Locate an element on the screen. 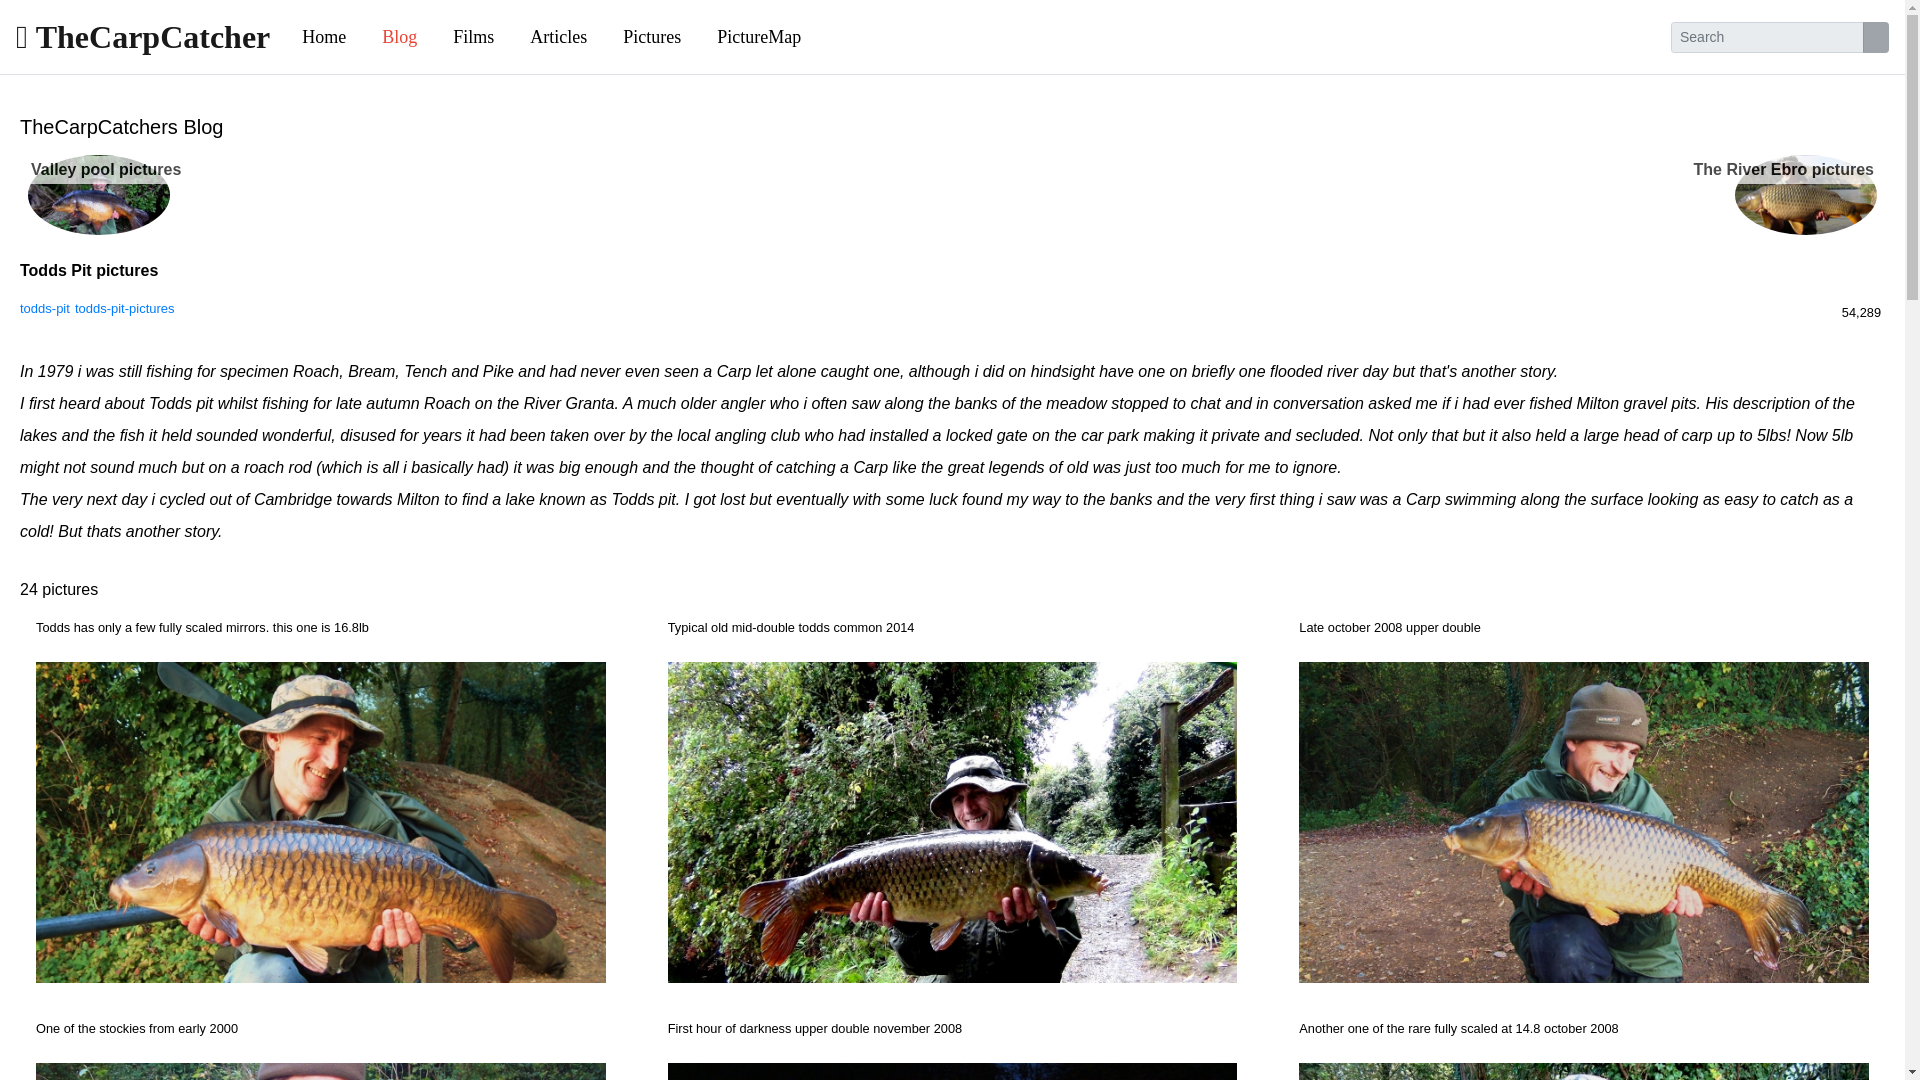 Image resolution: width=1920 pixels, height=1080 pixels. PictureMap is located at coordinates (758, 38).